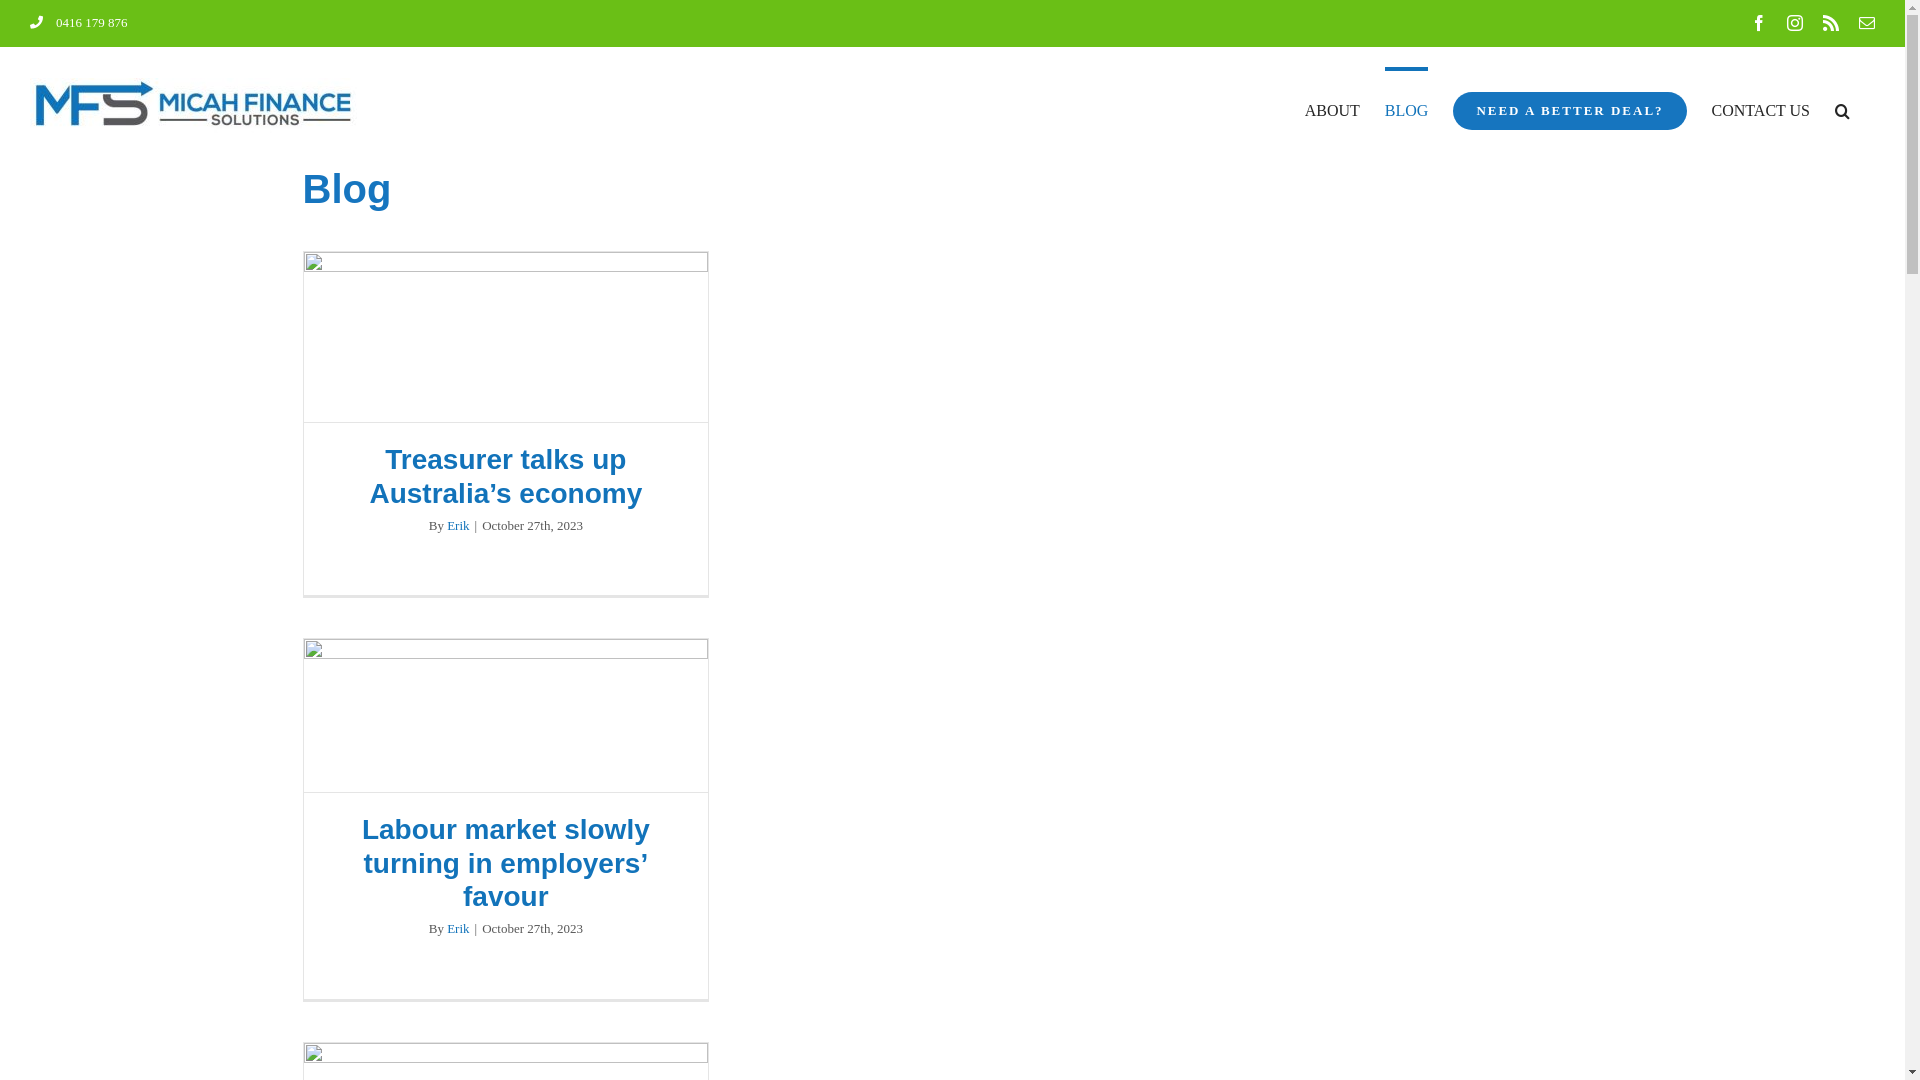  Describe the element at coordinates (458, 526) in the screenshot. I see `Erik` at that location.